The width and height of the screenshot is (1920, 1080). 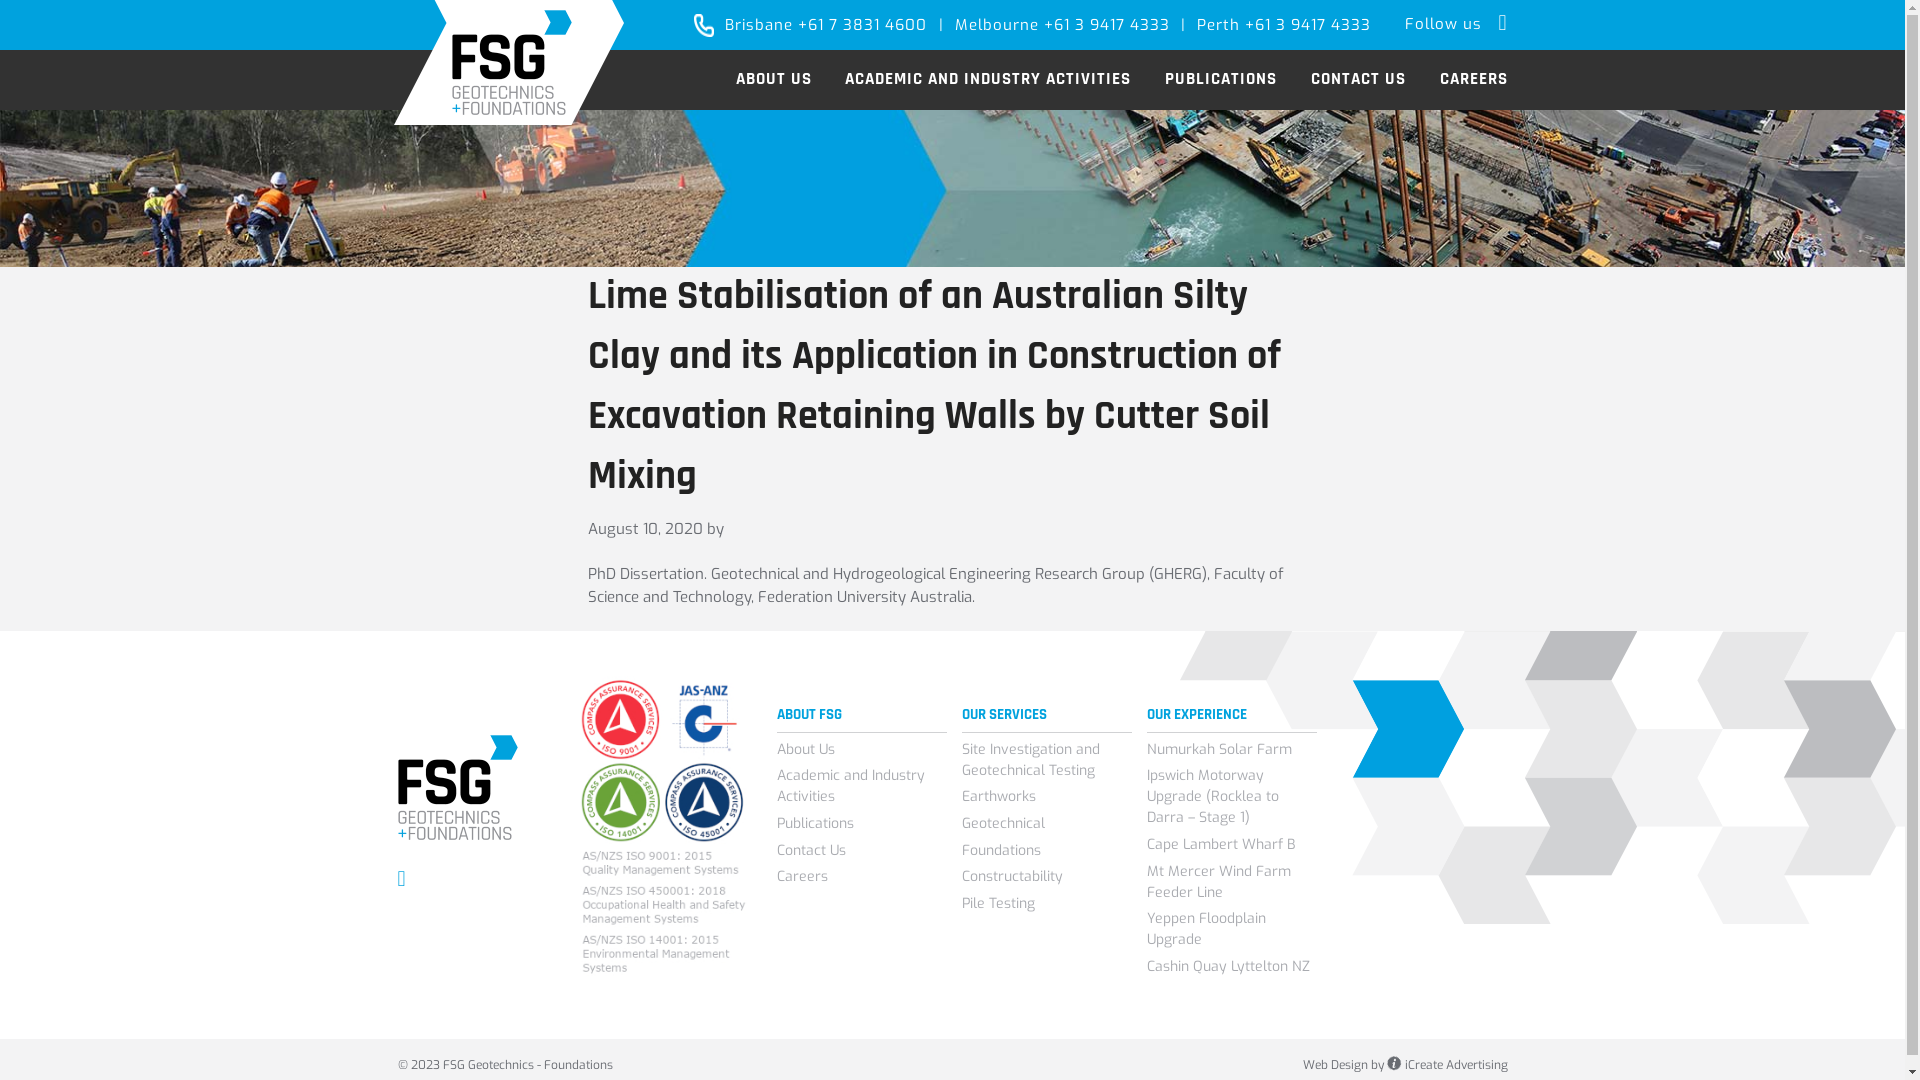 I want to click on ABOUT US, so click(x=774, y=80).